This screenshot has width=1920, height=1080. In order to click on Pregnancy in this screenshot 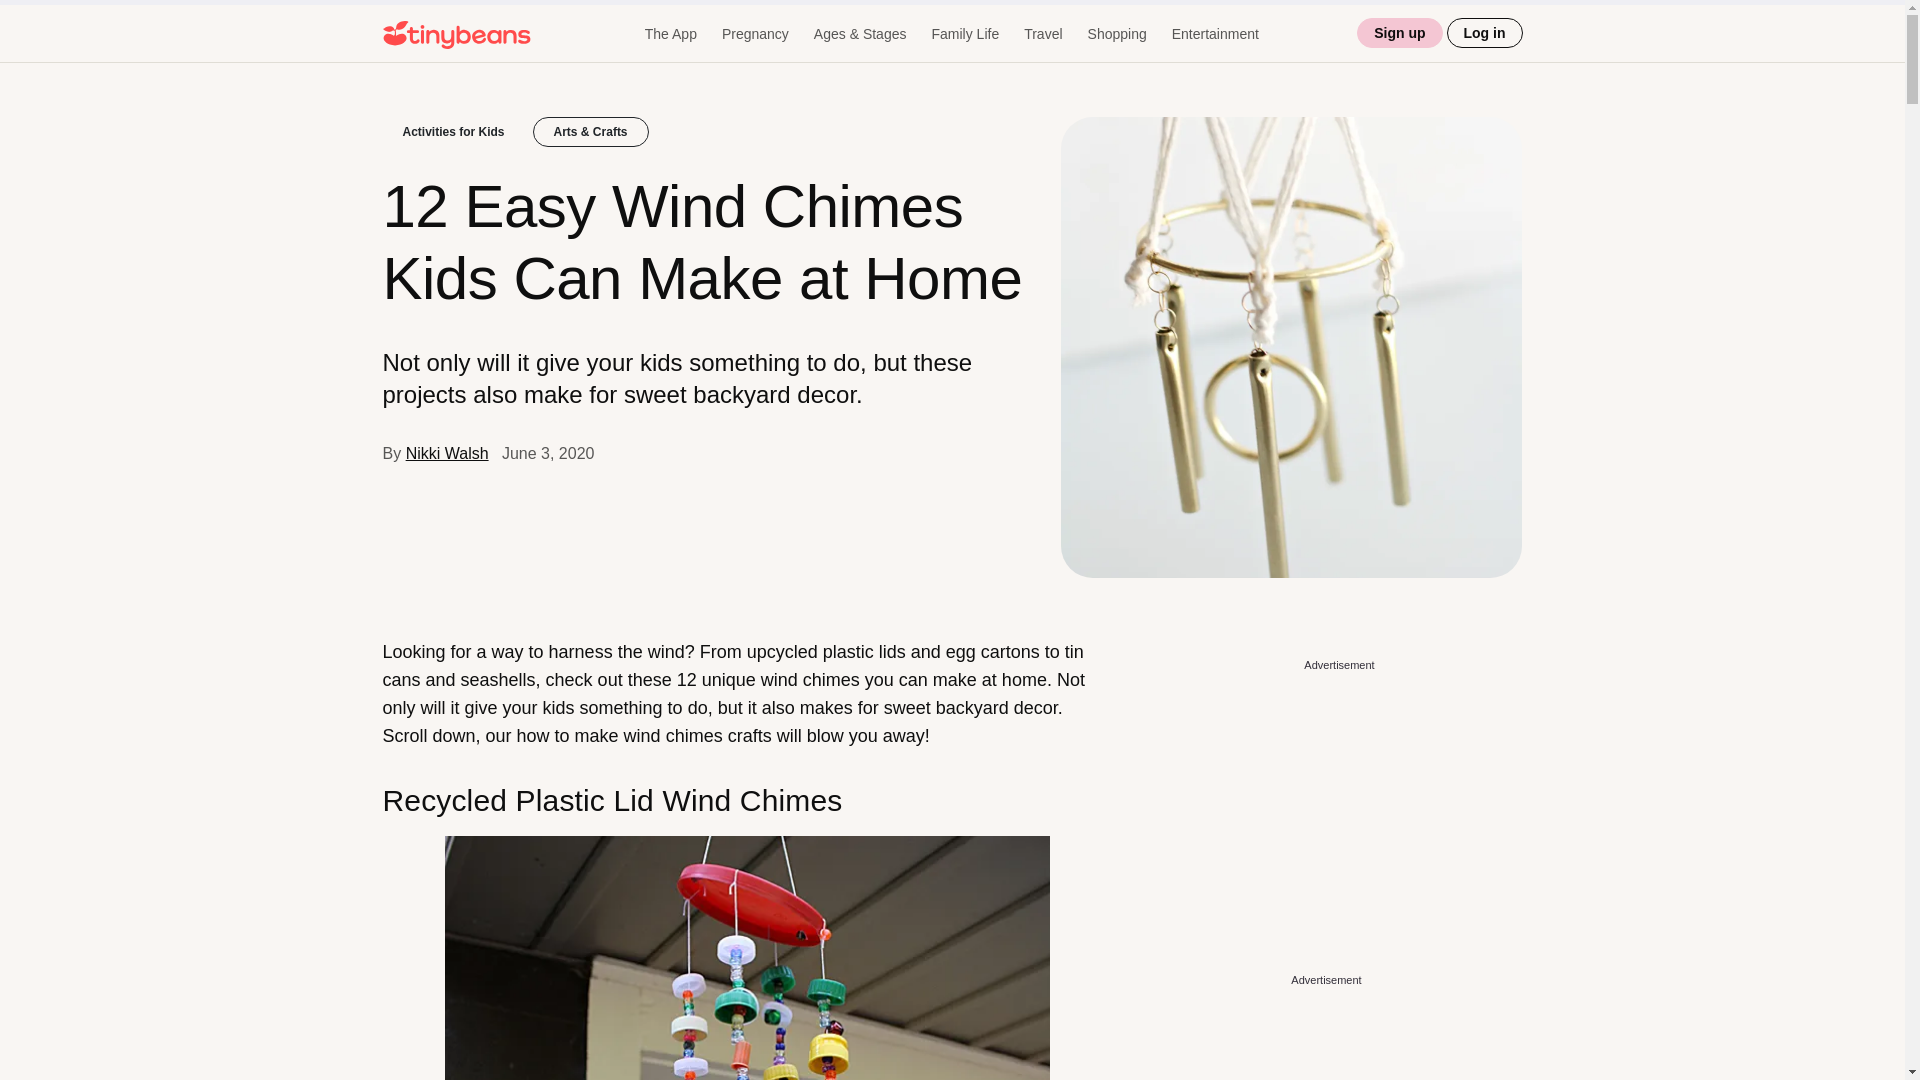, I will do `click(755, 34)`.